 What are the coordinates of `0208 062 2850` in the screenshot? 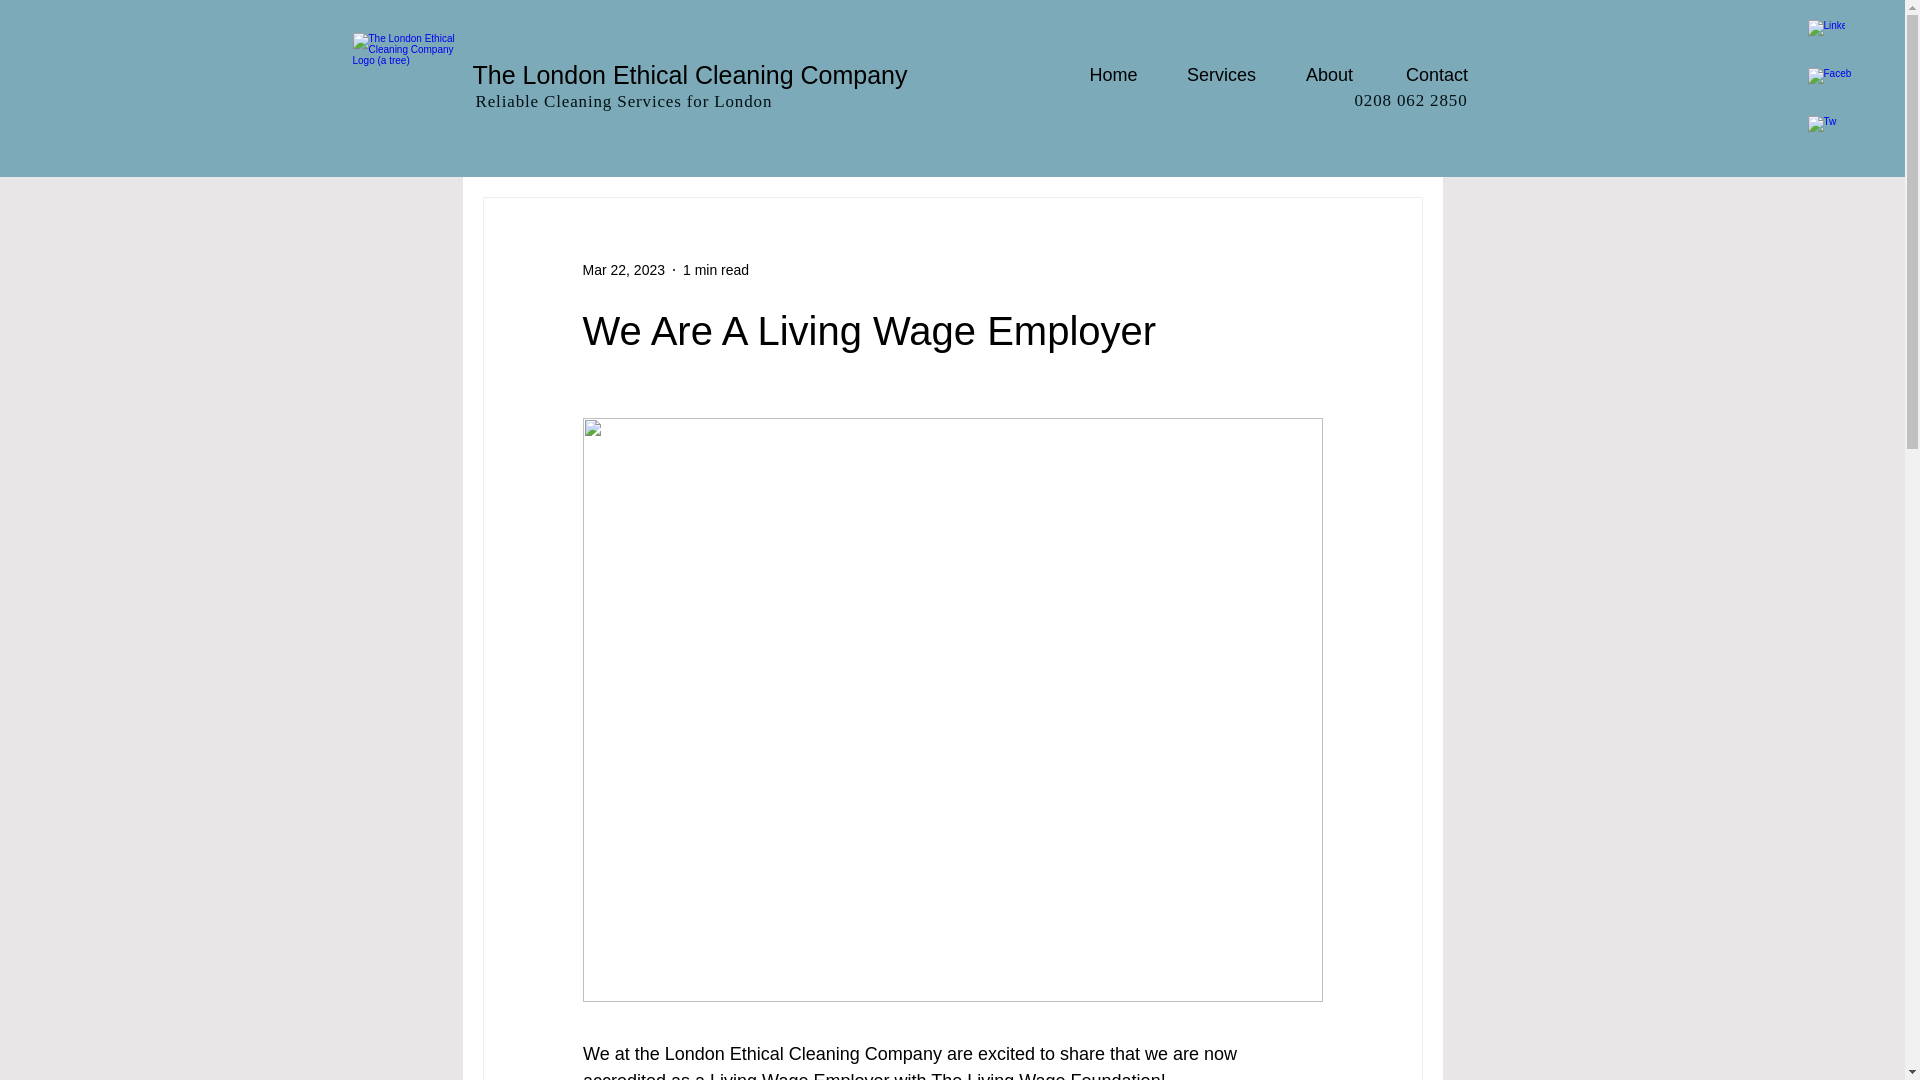 It's located at (1410, 100).